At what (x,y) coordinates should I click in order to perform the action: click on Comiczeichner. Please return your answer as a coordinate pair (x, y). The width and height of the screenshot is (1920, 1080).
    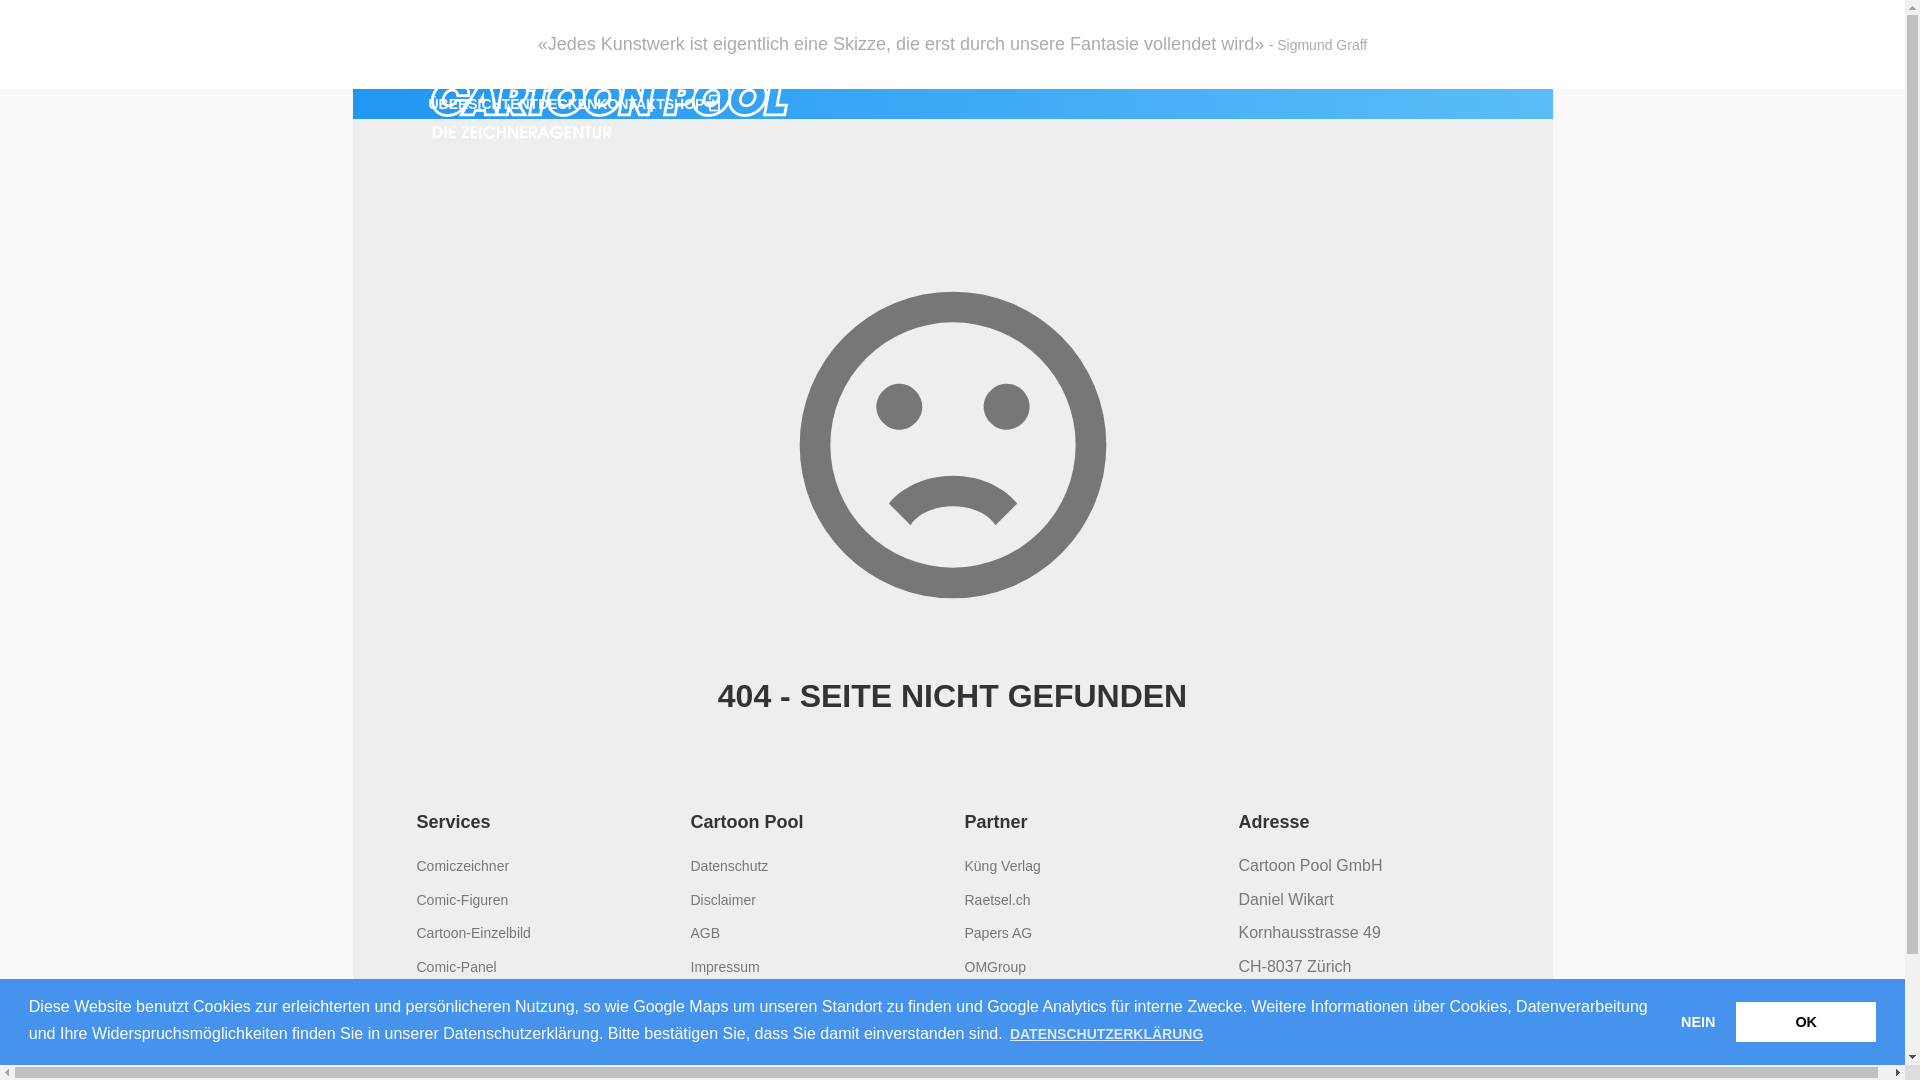
    Looking at the image, I should click on (462, 866).